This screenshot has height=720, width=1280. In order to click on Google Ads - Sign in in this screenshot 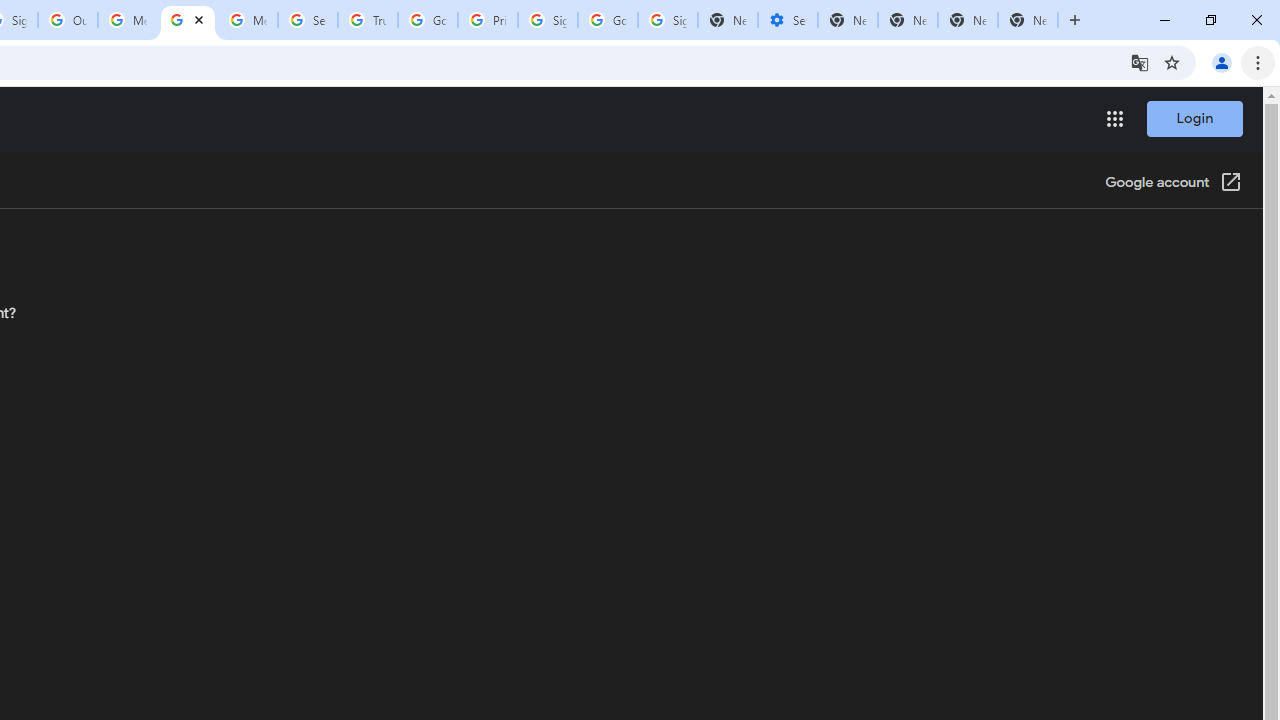, I will do `click(428, 20)`.